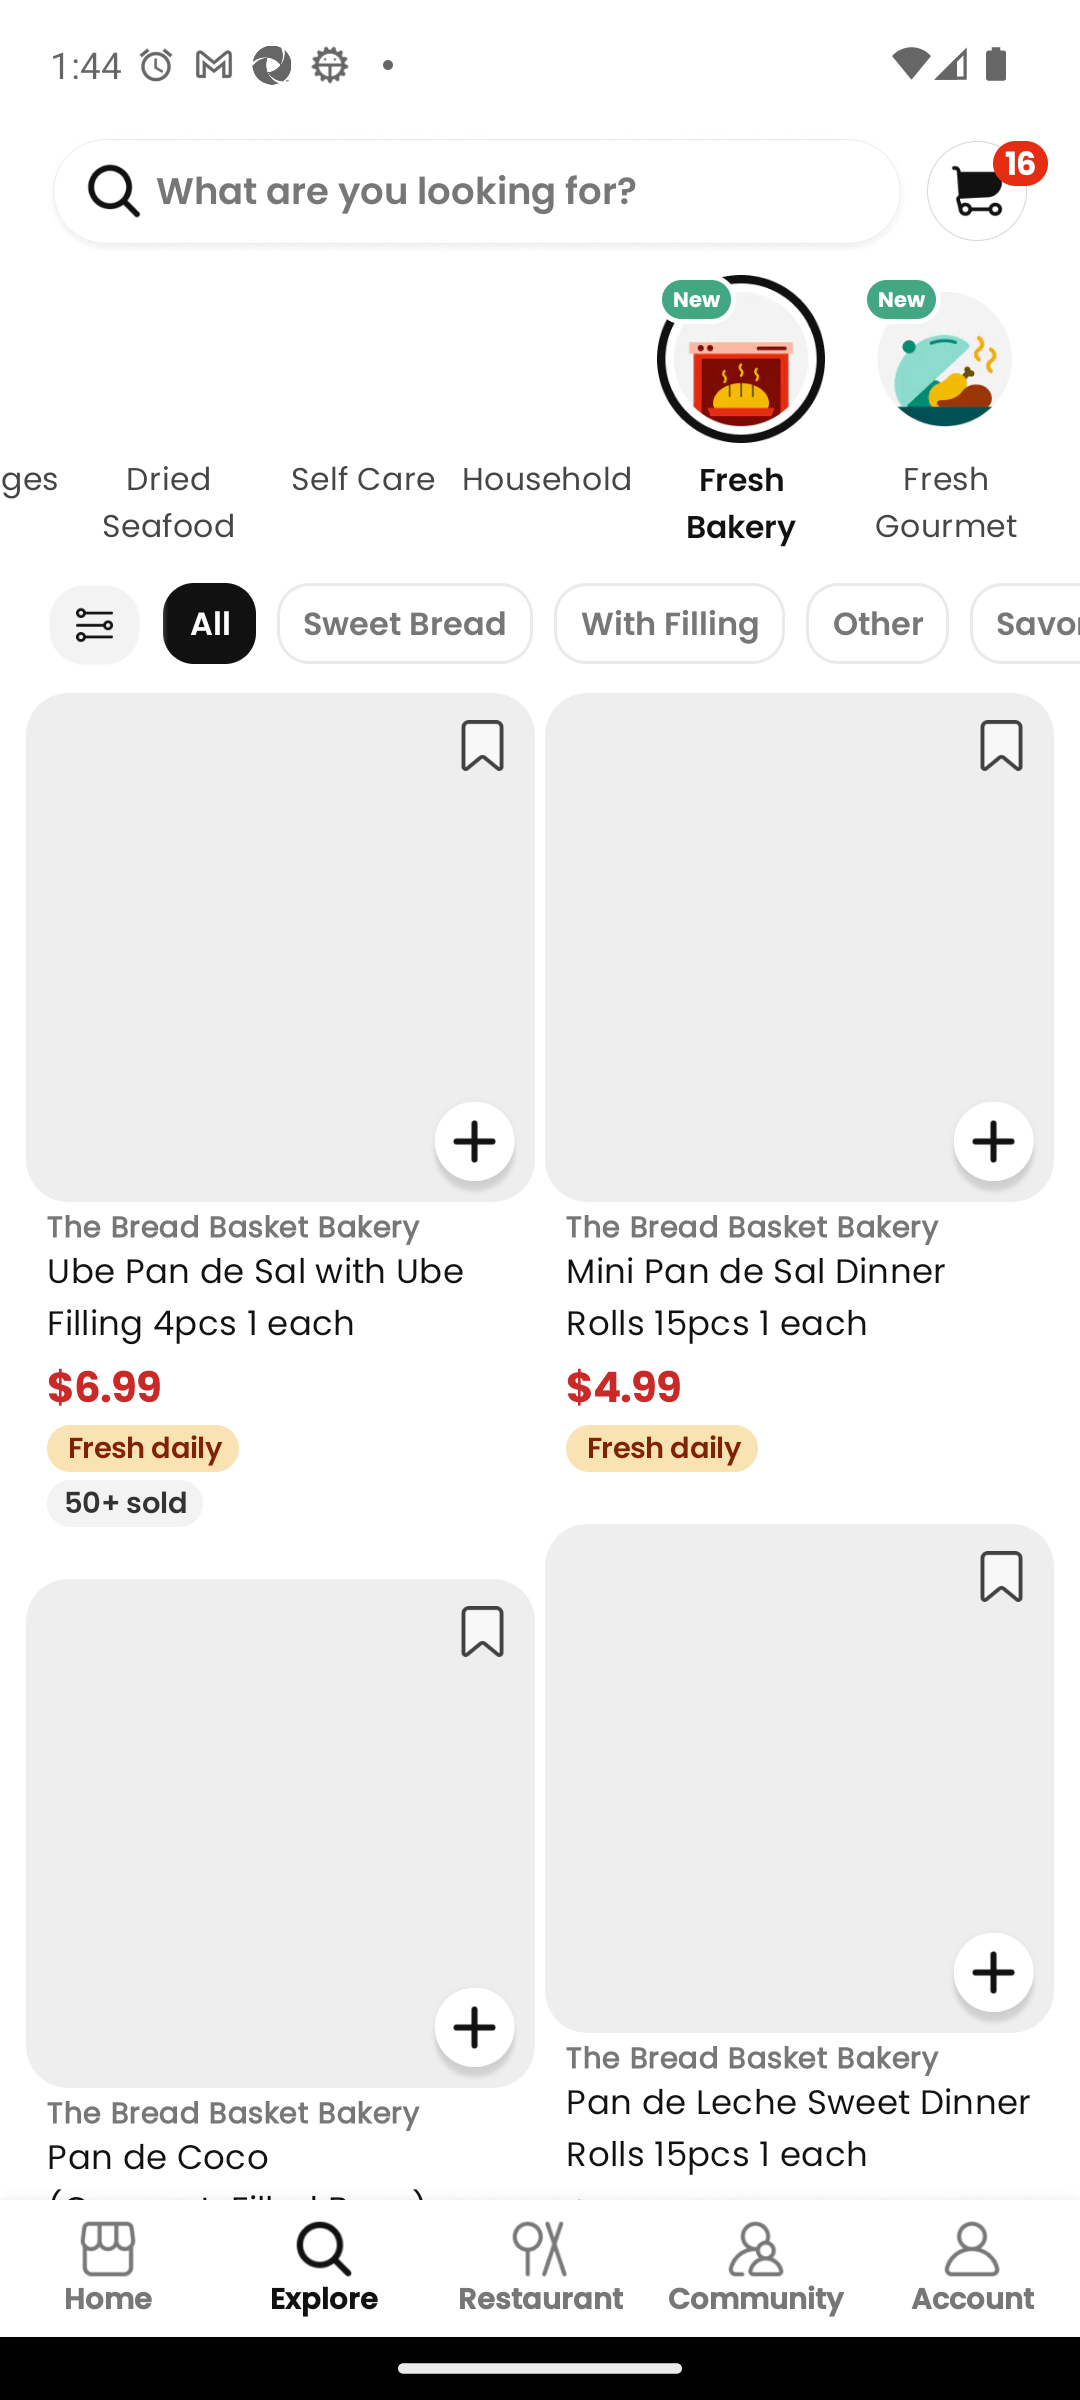 Image resolution: width=1080 pixels, height=2400 pixels. What do you see at coordinates (404, 624) in the screenshot?
I see `Sweet Bread` at bounding box center [404, 624].